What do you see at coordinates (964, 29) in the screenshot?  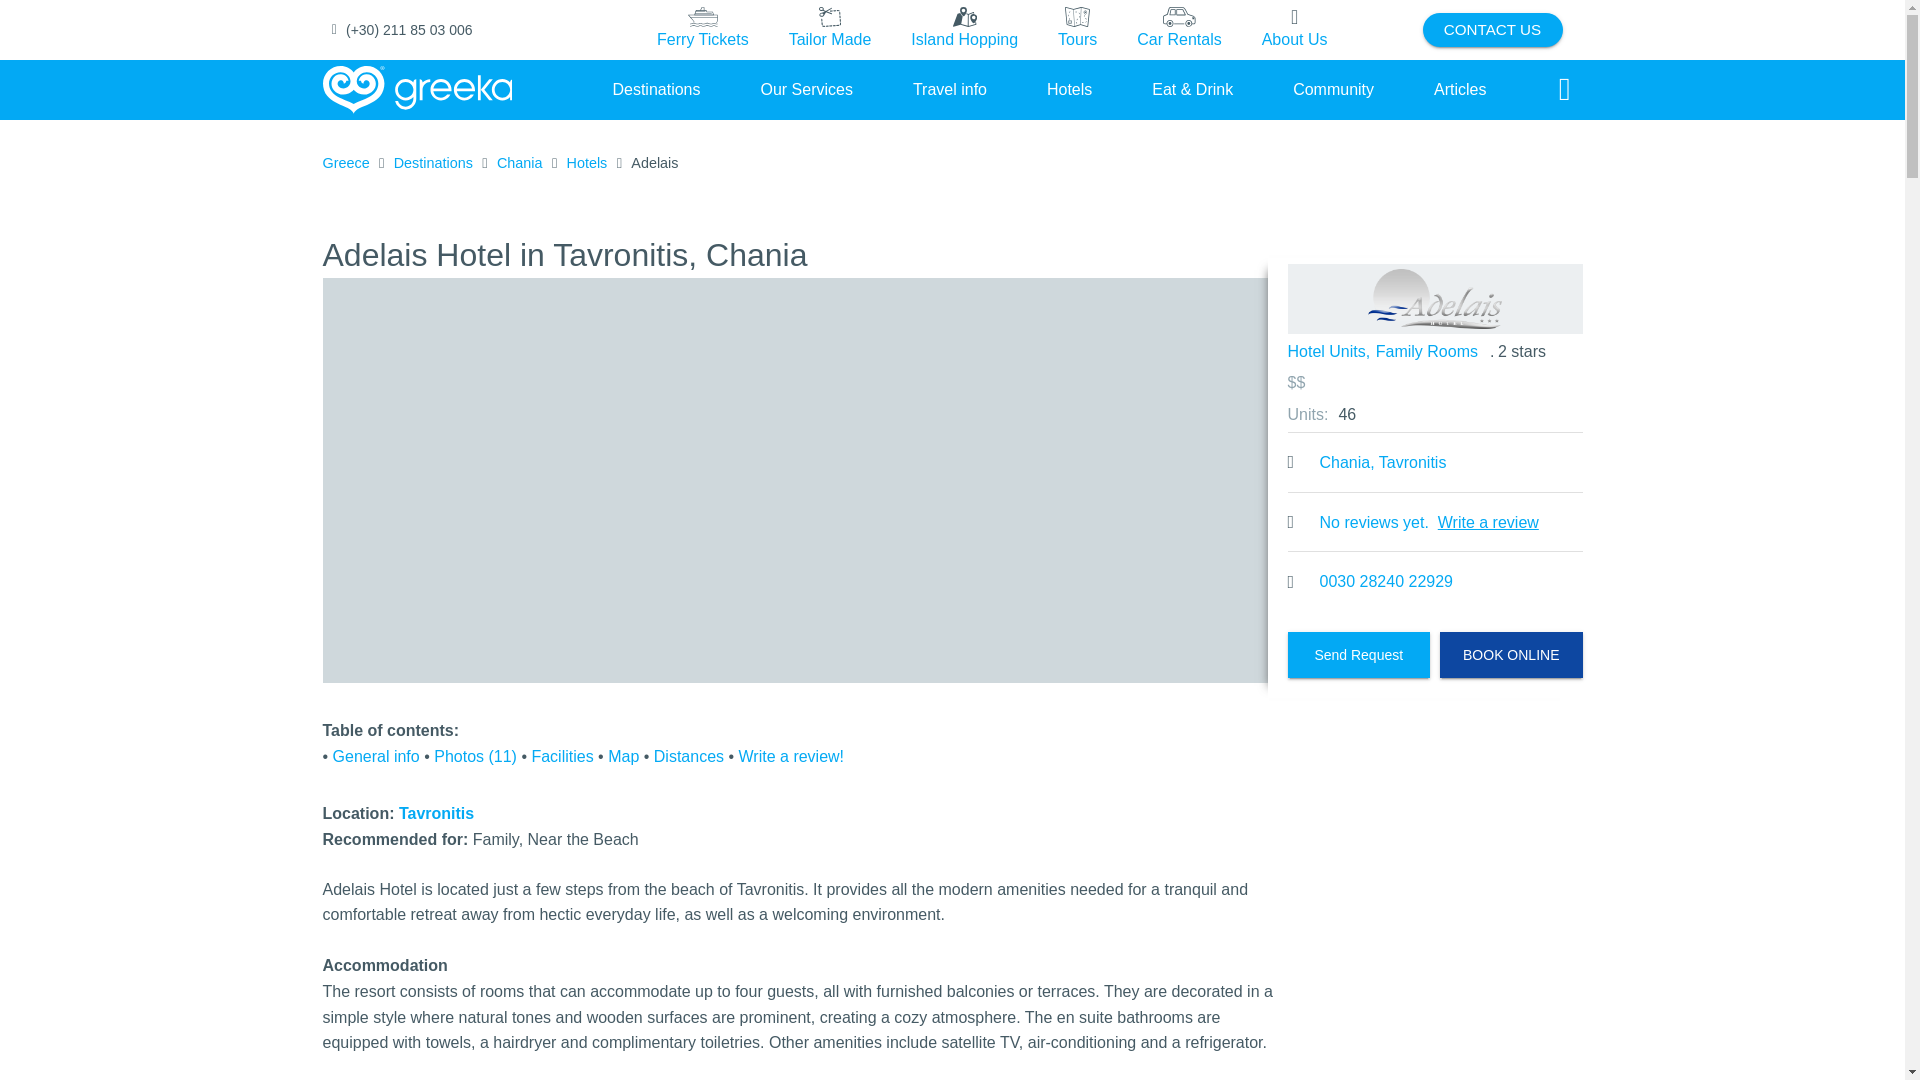 I see `Island Hopping` at bounding box center [964, 29].